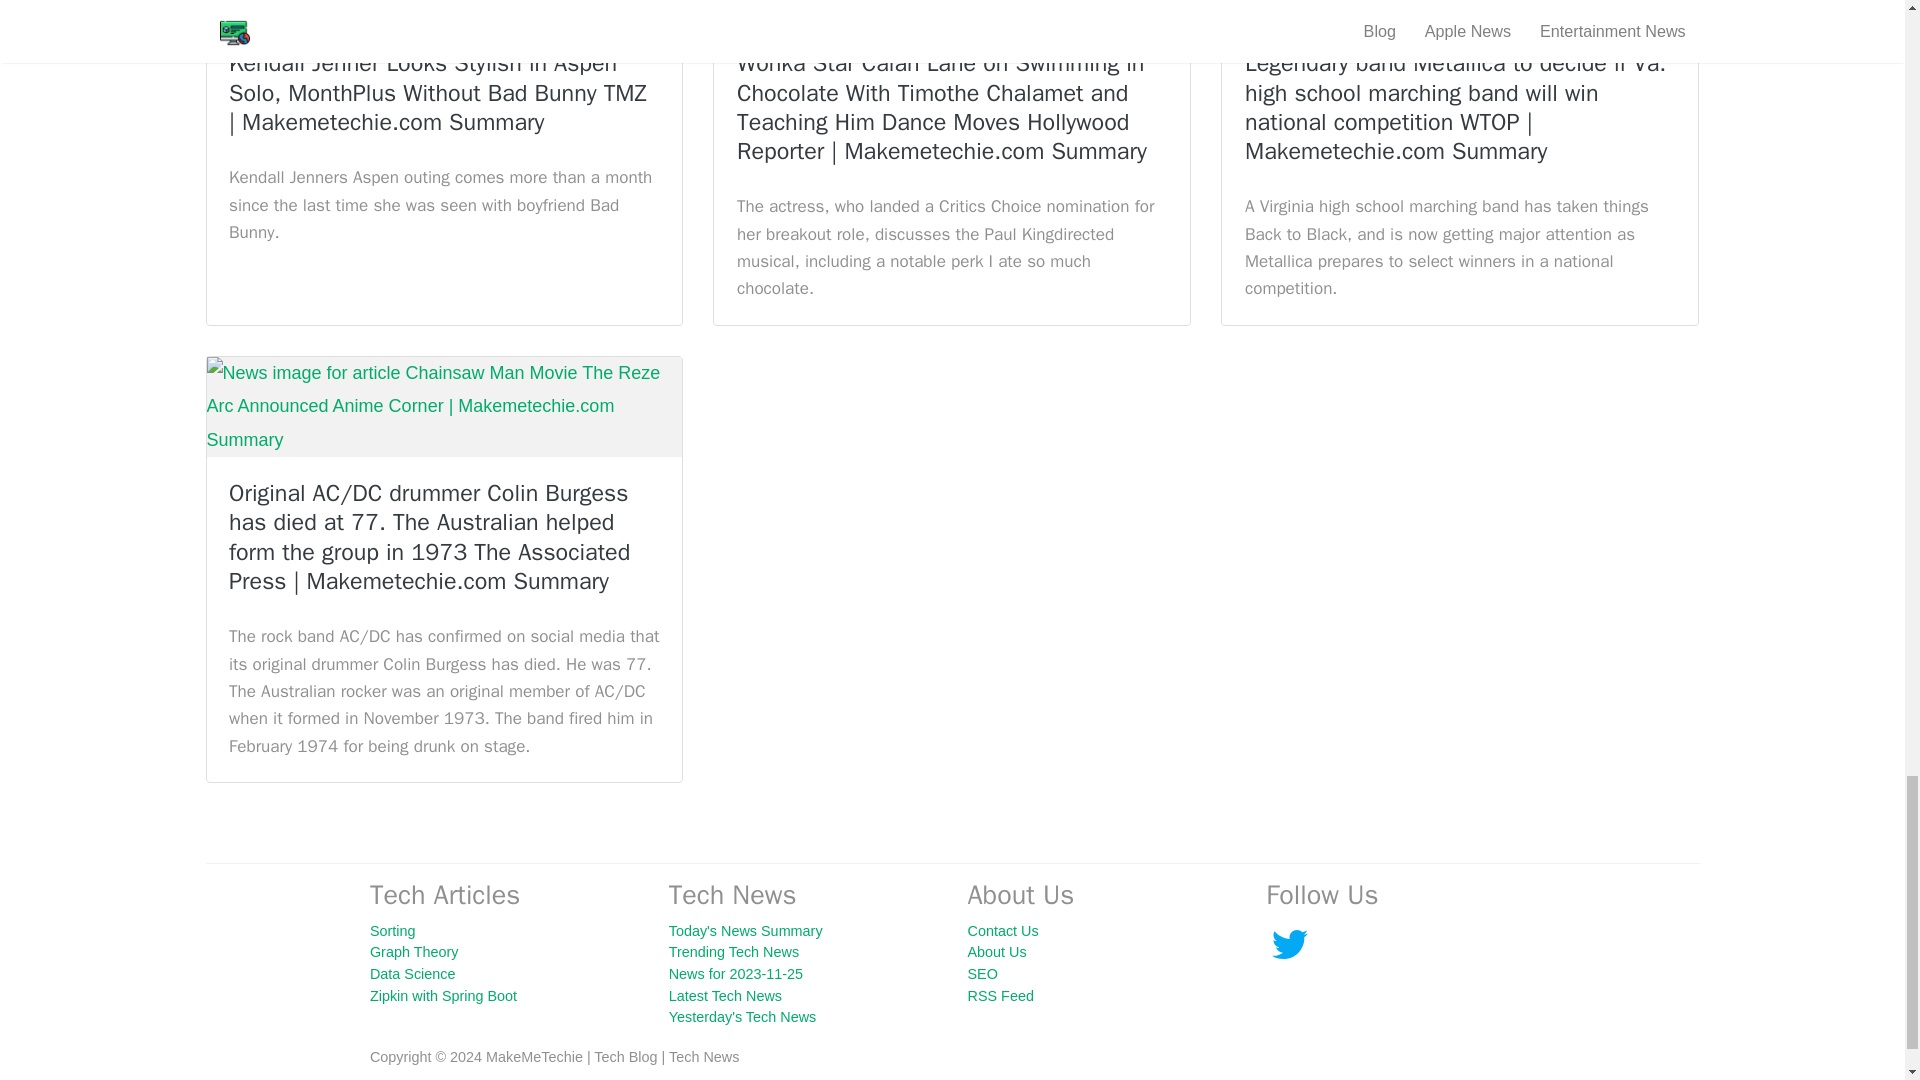  I want to click on Data Science, so click(413, 973).